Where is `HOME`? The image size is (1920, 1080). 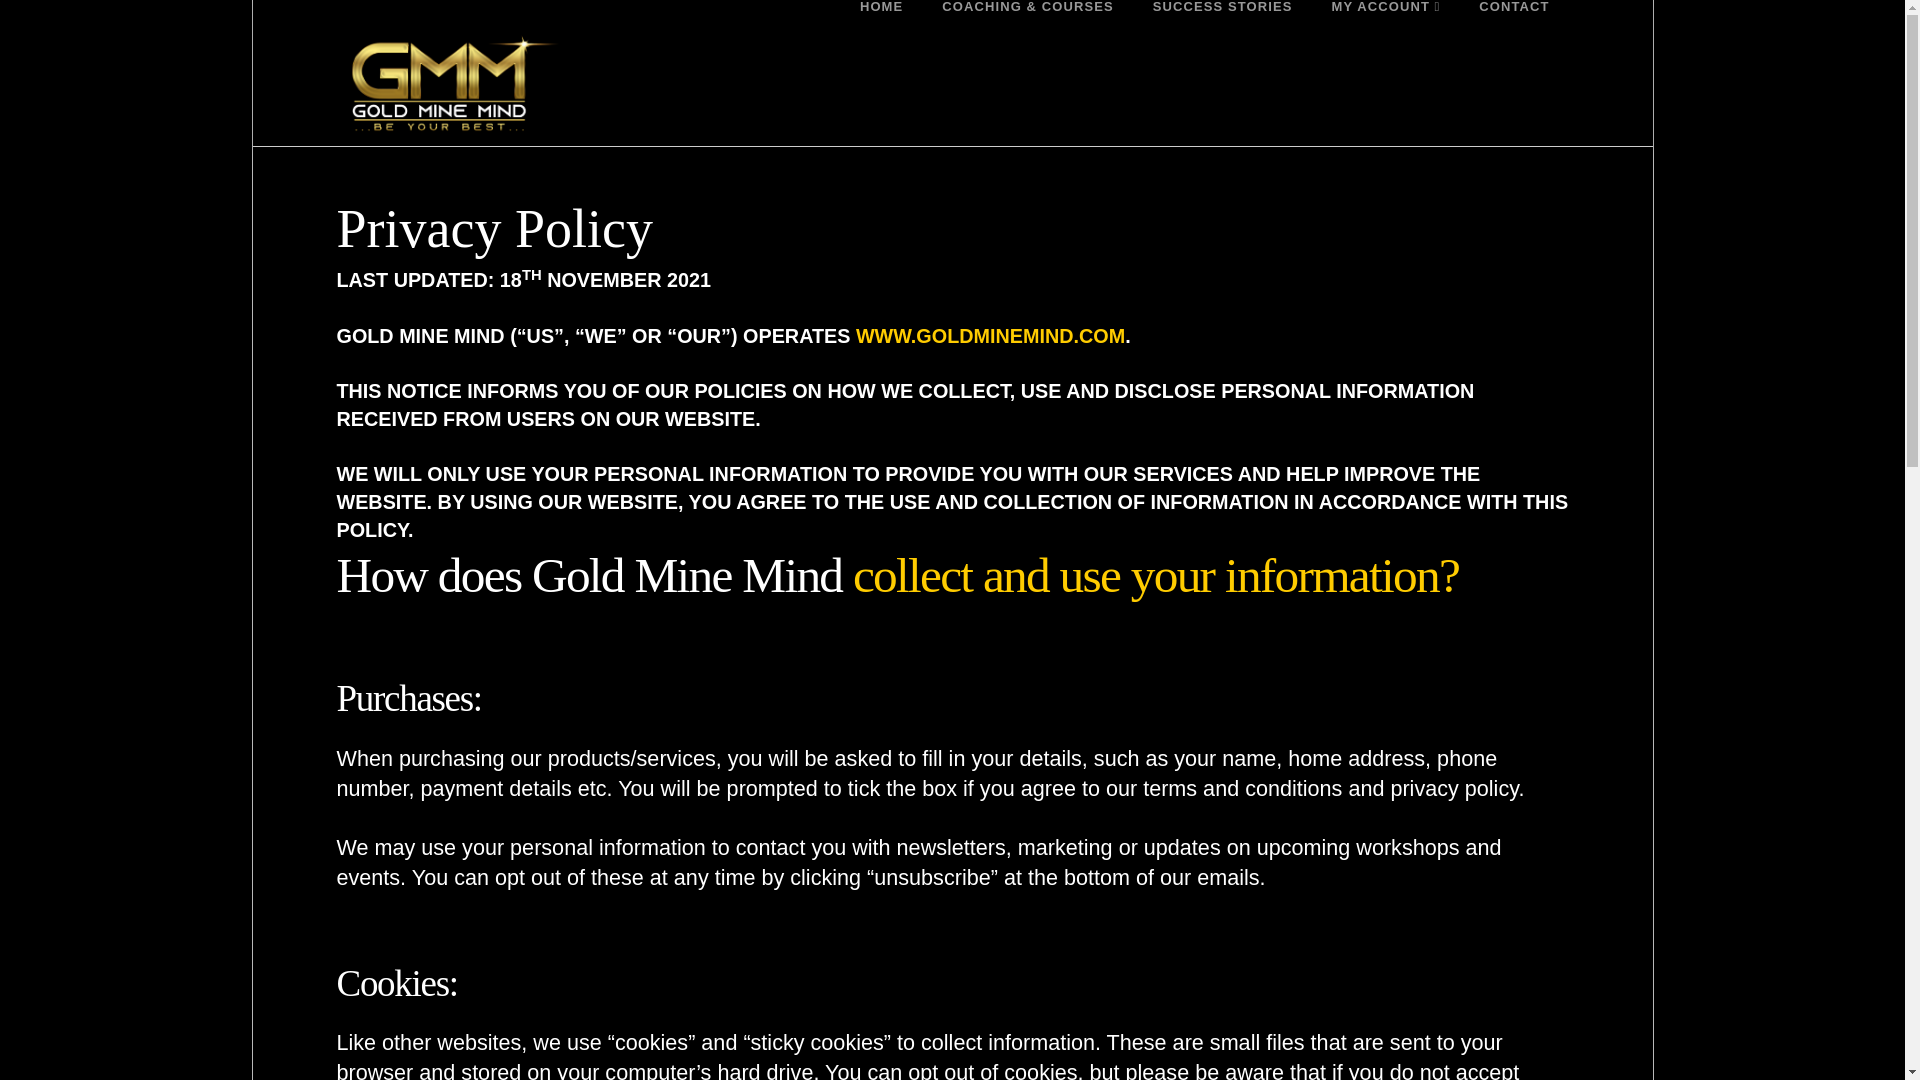 HOME is located at coordinates (880, 44).